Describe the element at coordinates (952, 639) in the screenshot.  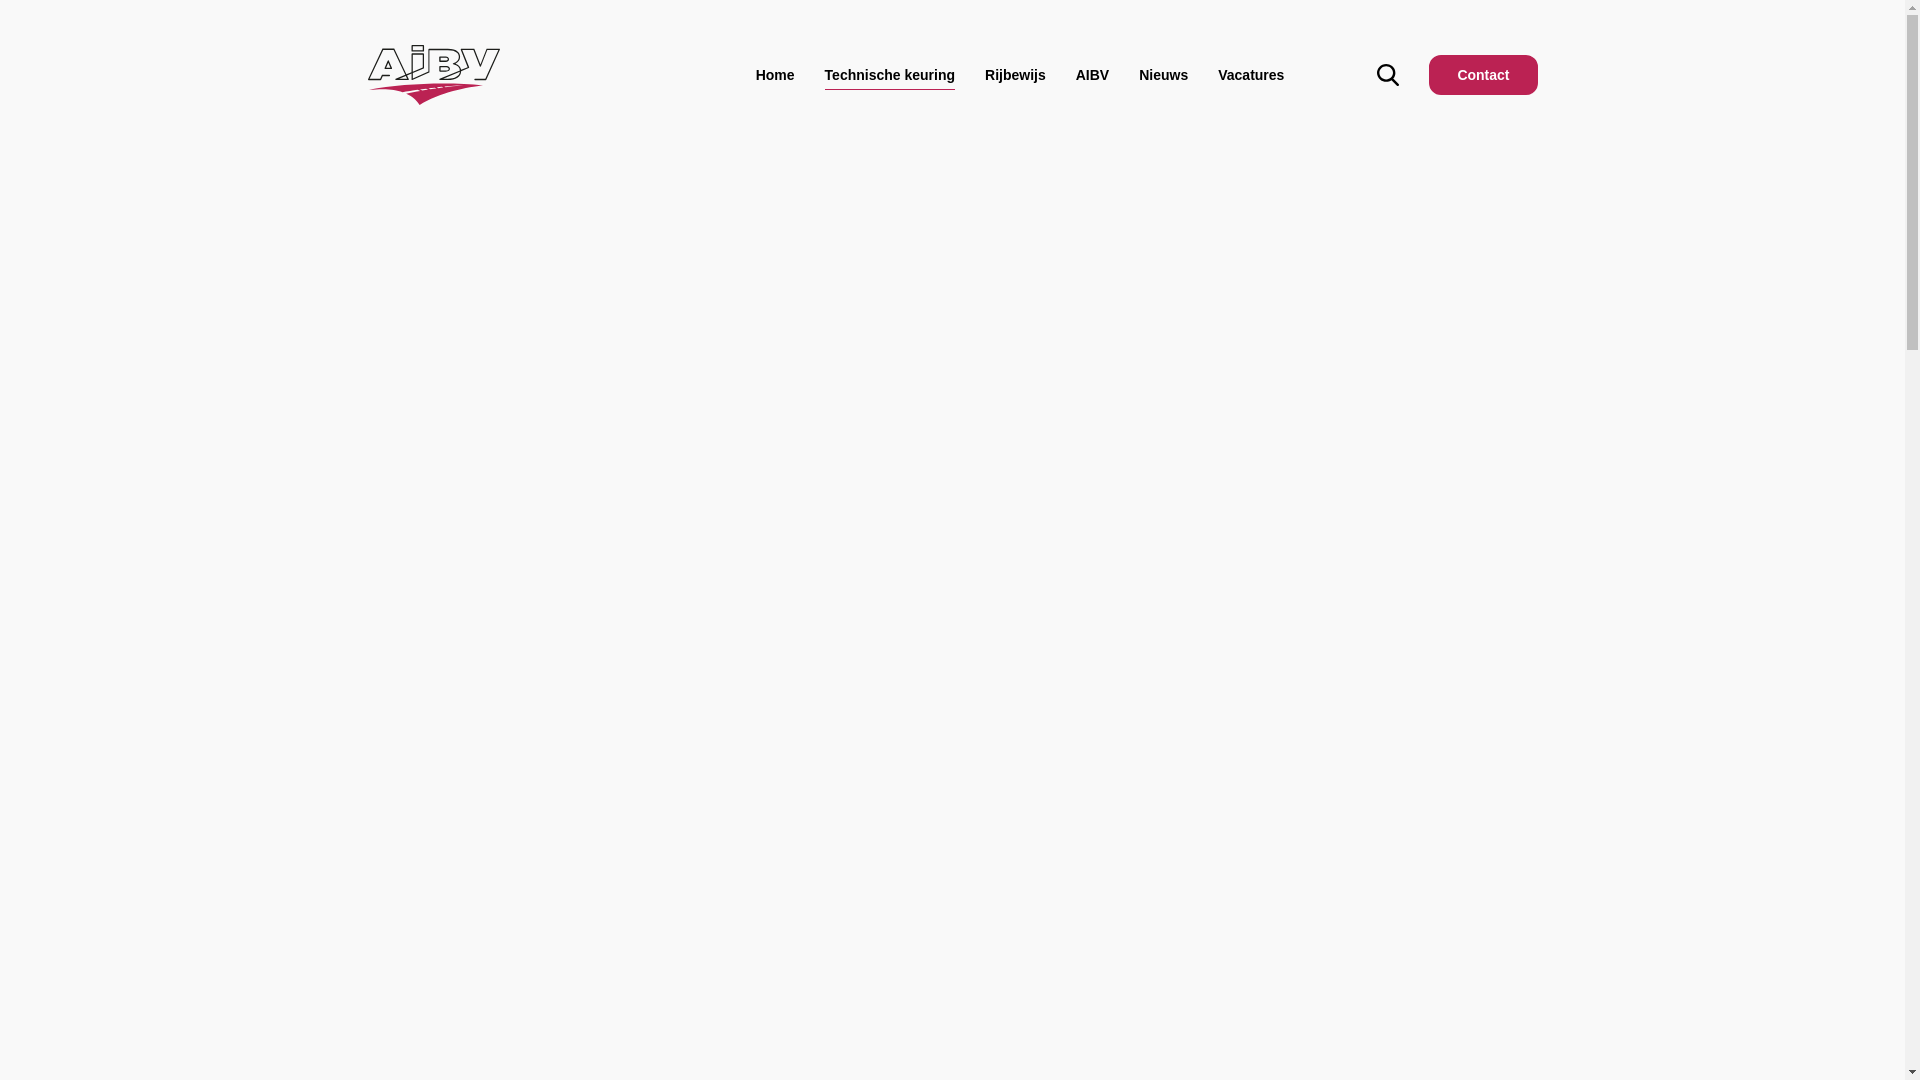
I see `Zoeken` at that location.